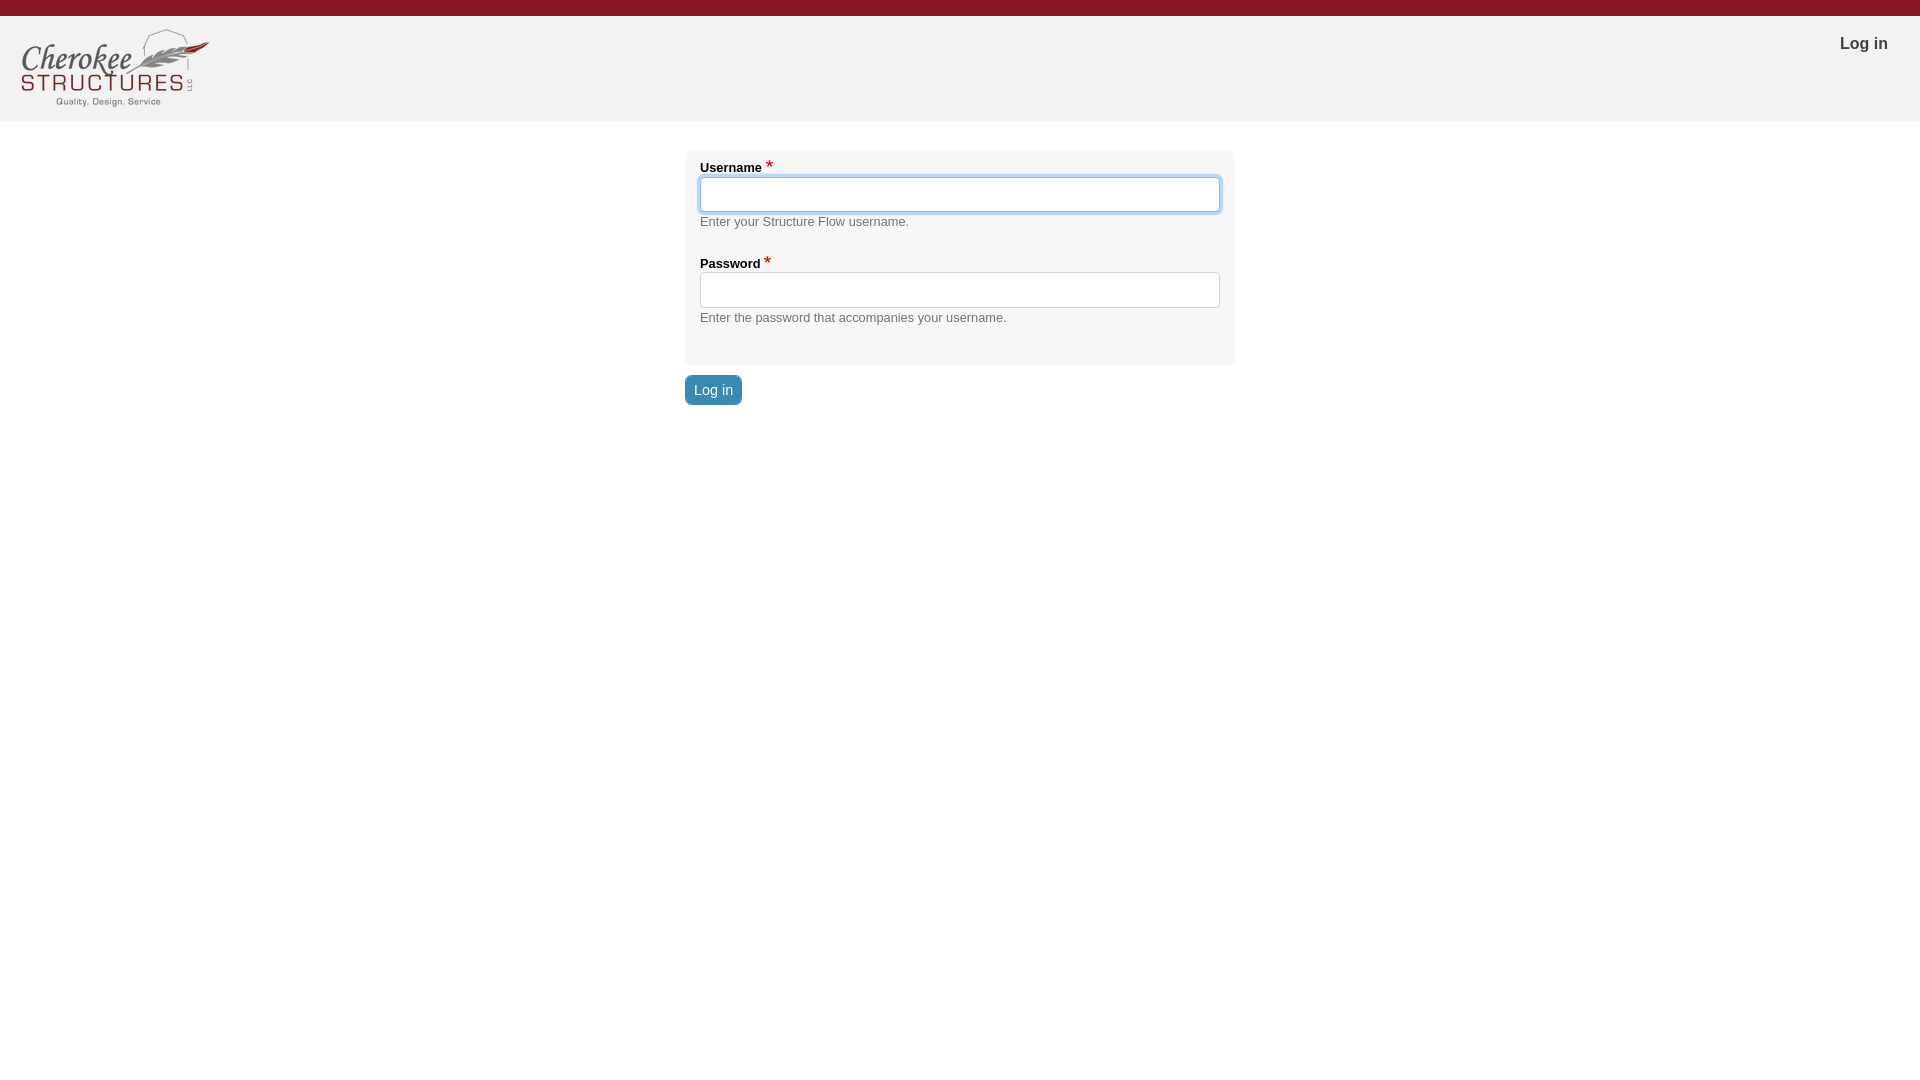 The width and height of the screenshot is (1920, 1080). I want to click on Log in, so click(1864, 44).